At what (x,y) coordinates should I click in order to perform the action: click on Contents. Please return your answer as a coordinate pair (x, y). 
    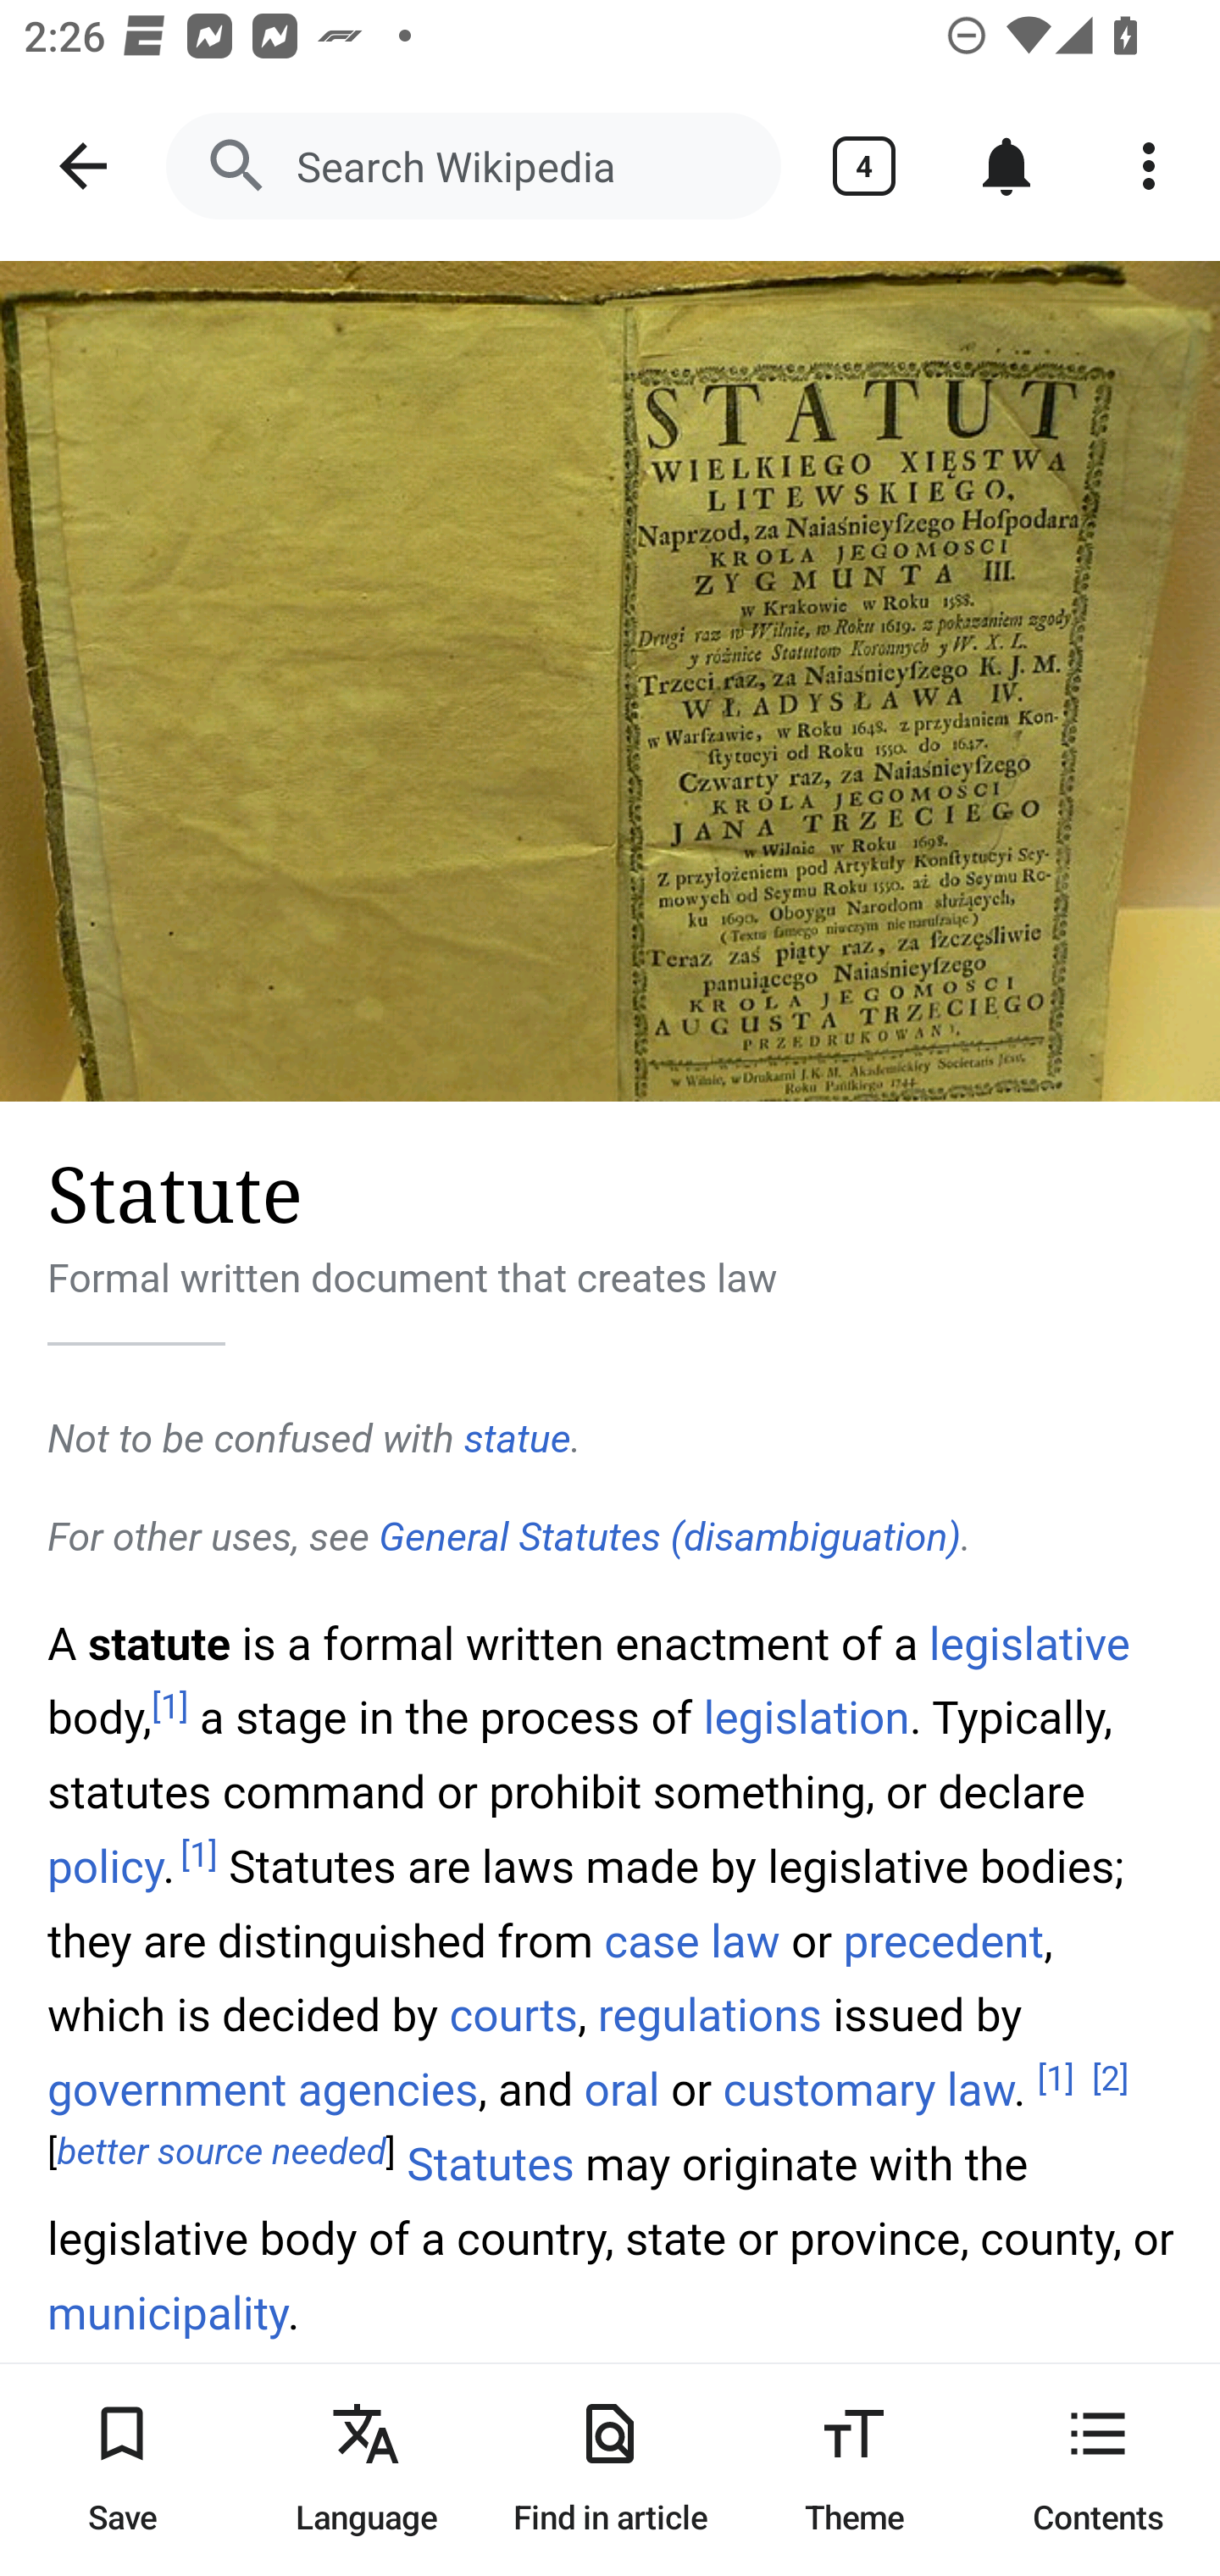
    Looking at the image, I should click on (1098, 2469).